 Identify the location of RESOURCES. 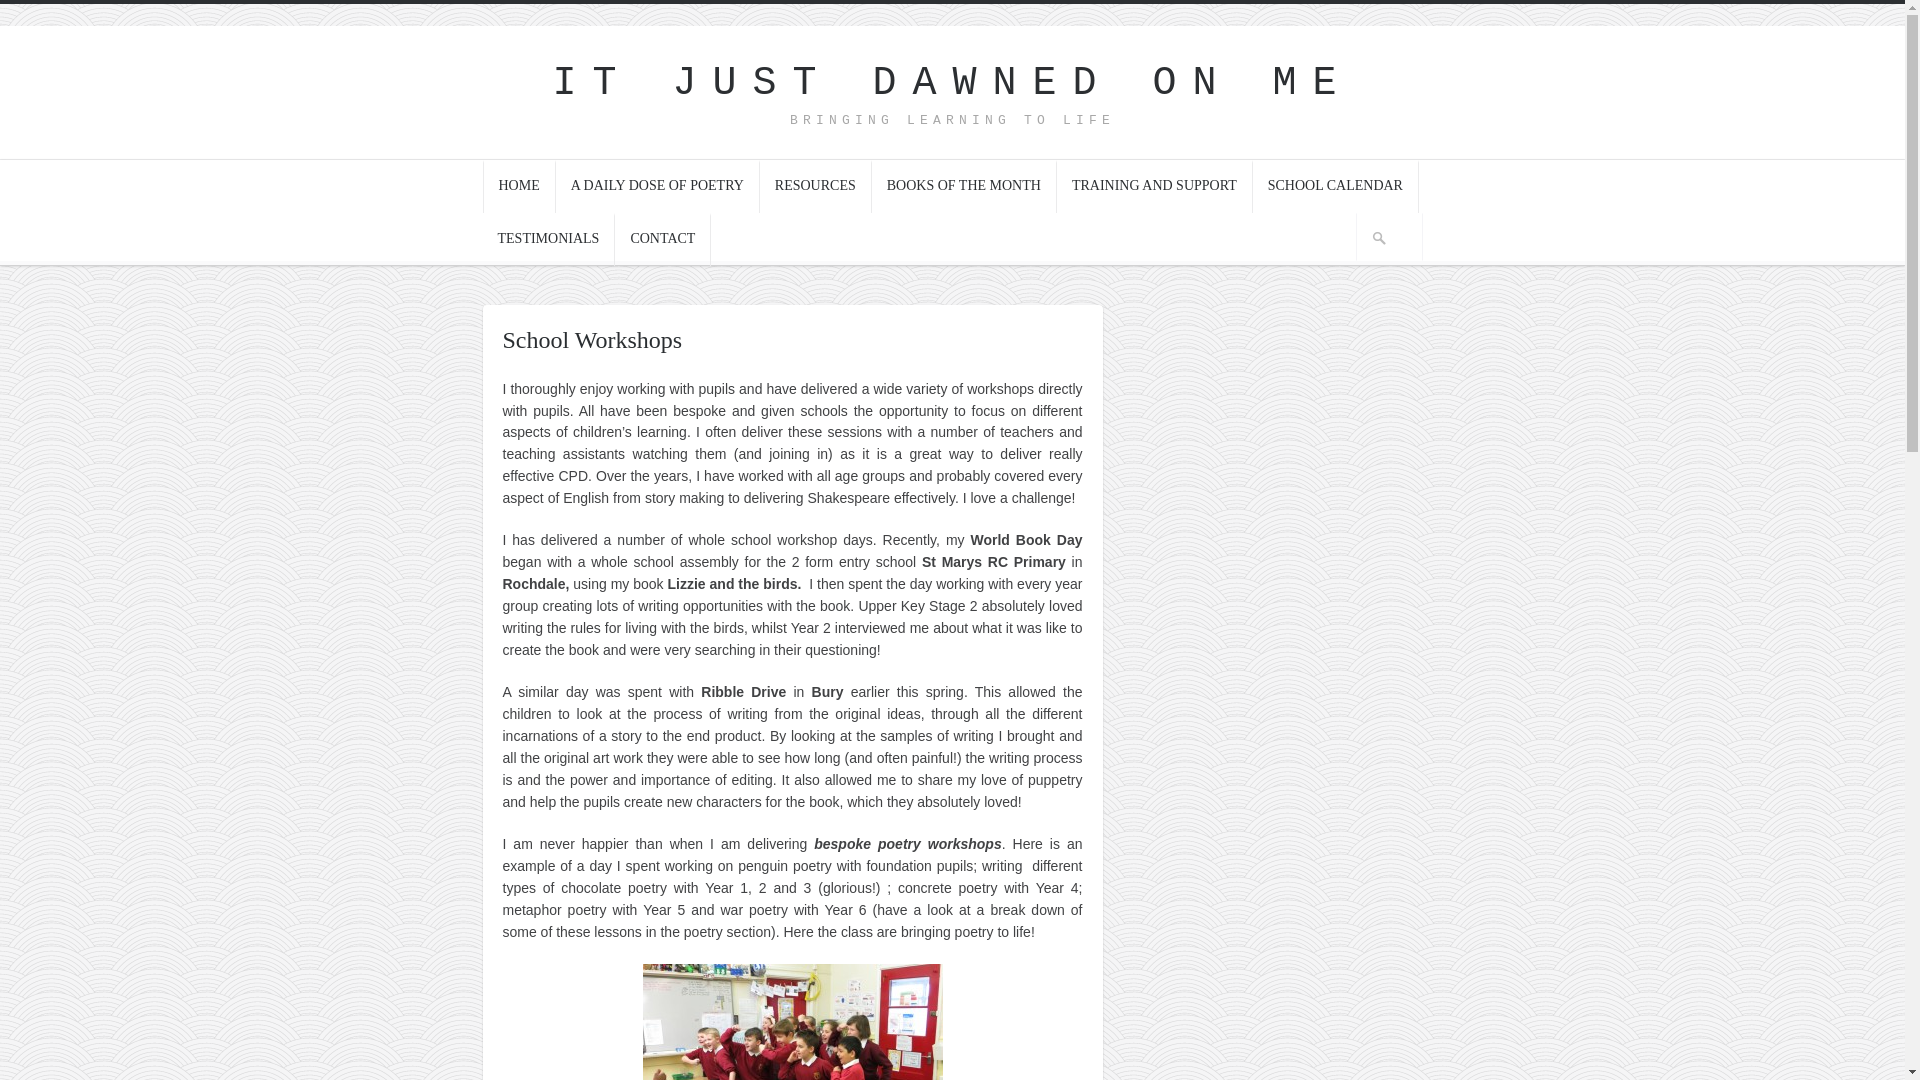
(816, 186).